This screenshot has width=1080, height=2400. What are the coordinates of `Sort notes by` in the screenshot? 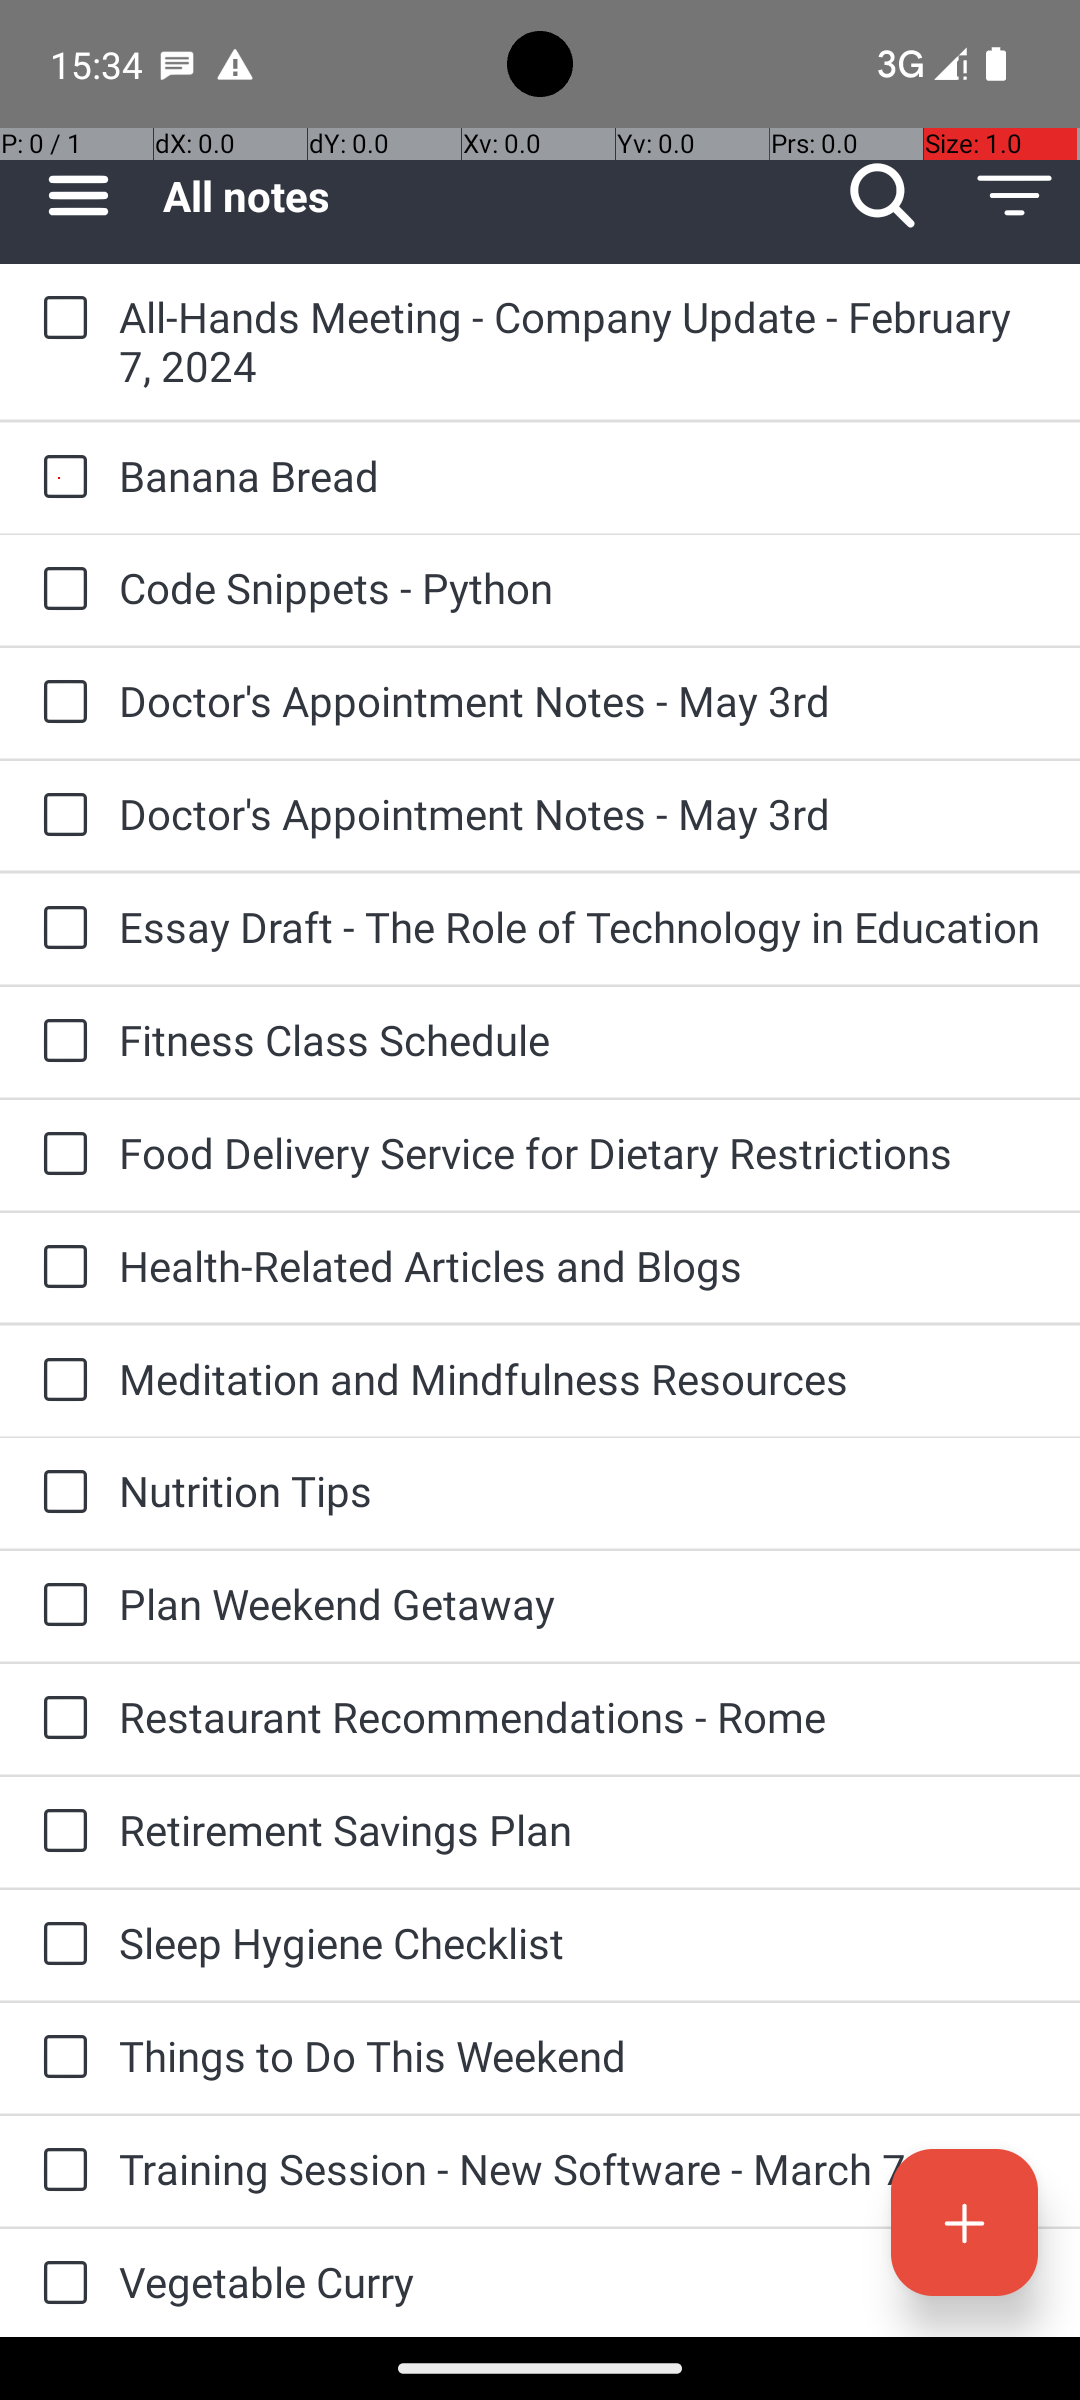 It's located at (1014, 196).